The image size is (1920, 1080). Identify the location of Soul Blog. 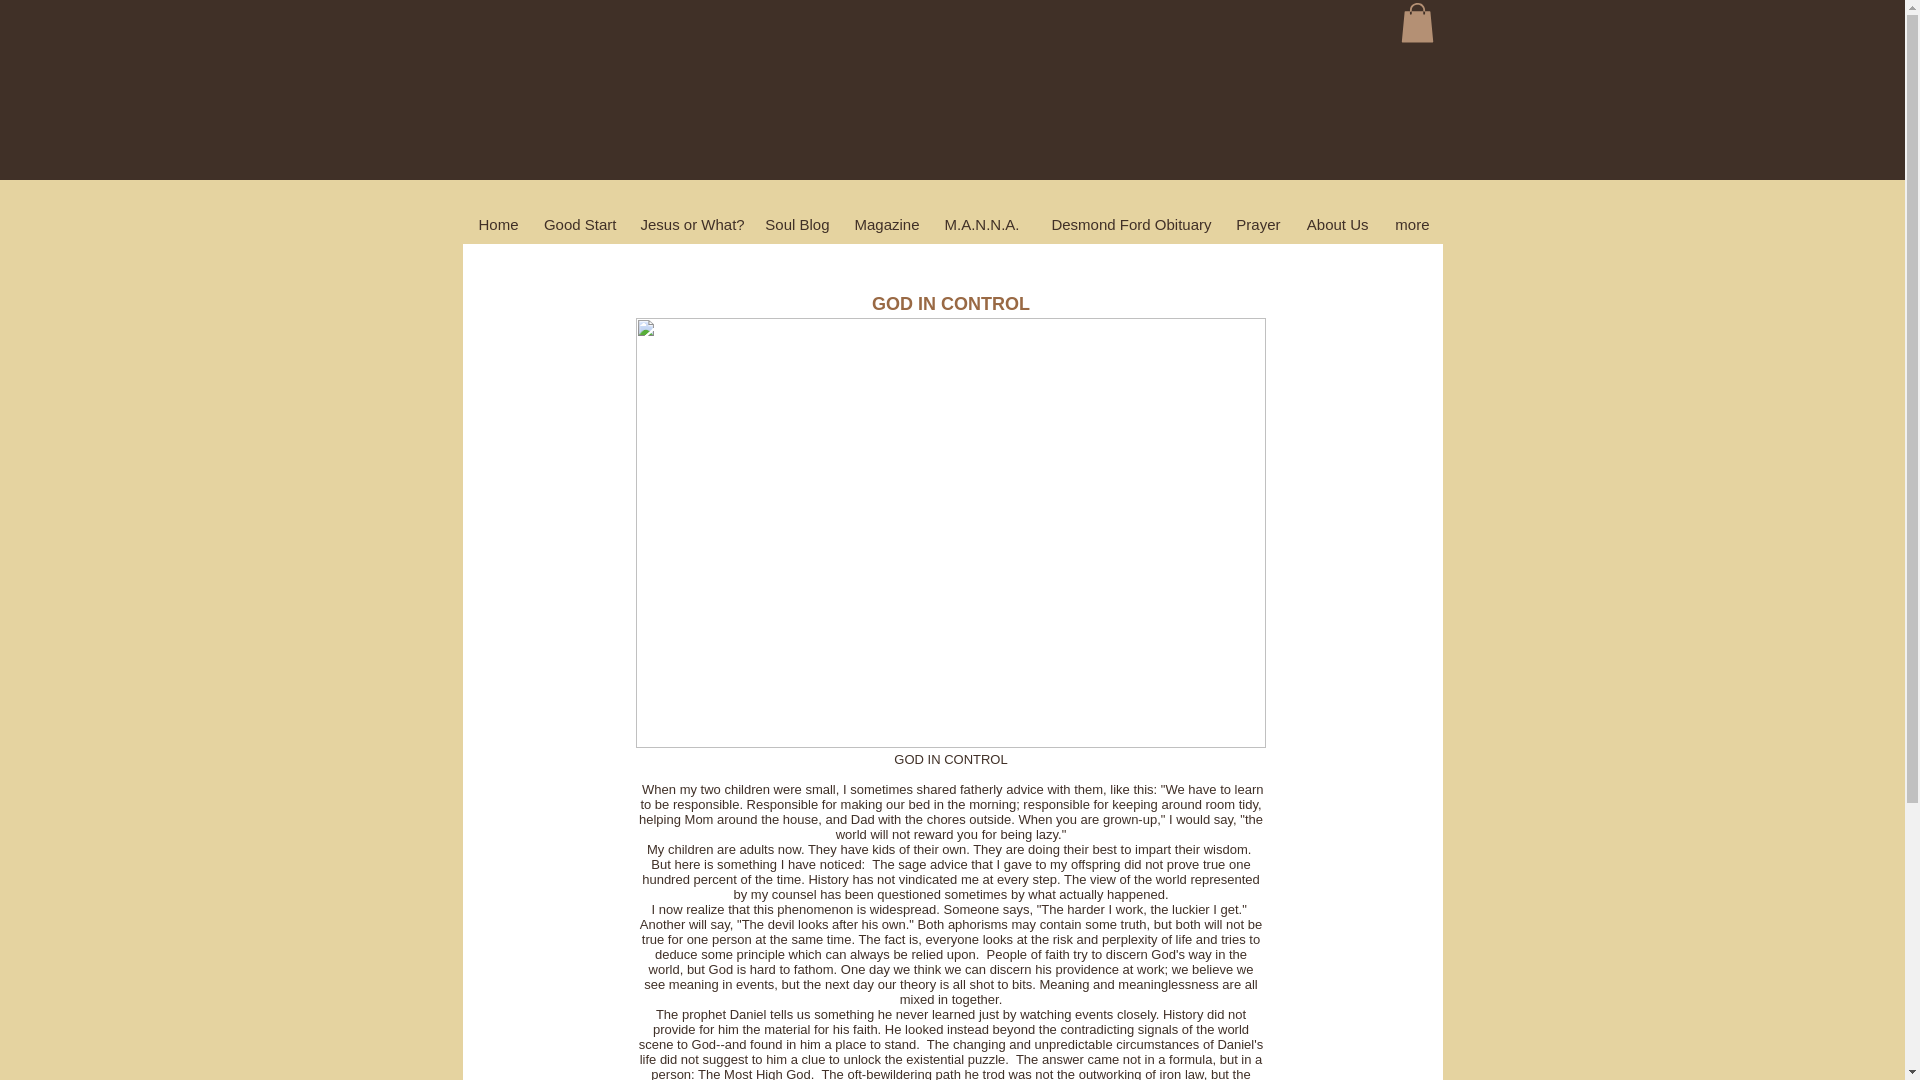
(796, 224).